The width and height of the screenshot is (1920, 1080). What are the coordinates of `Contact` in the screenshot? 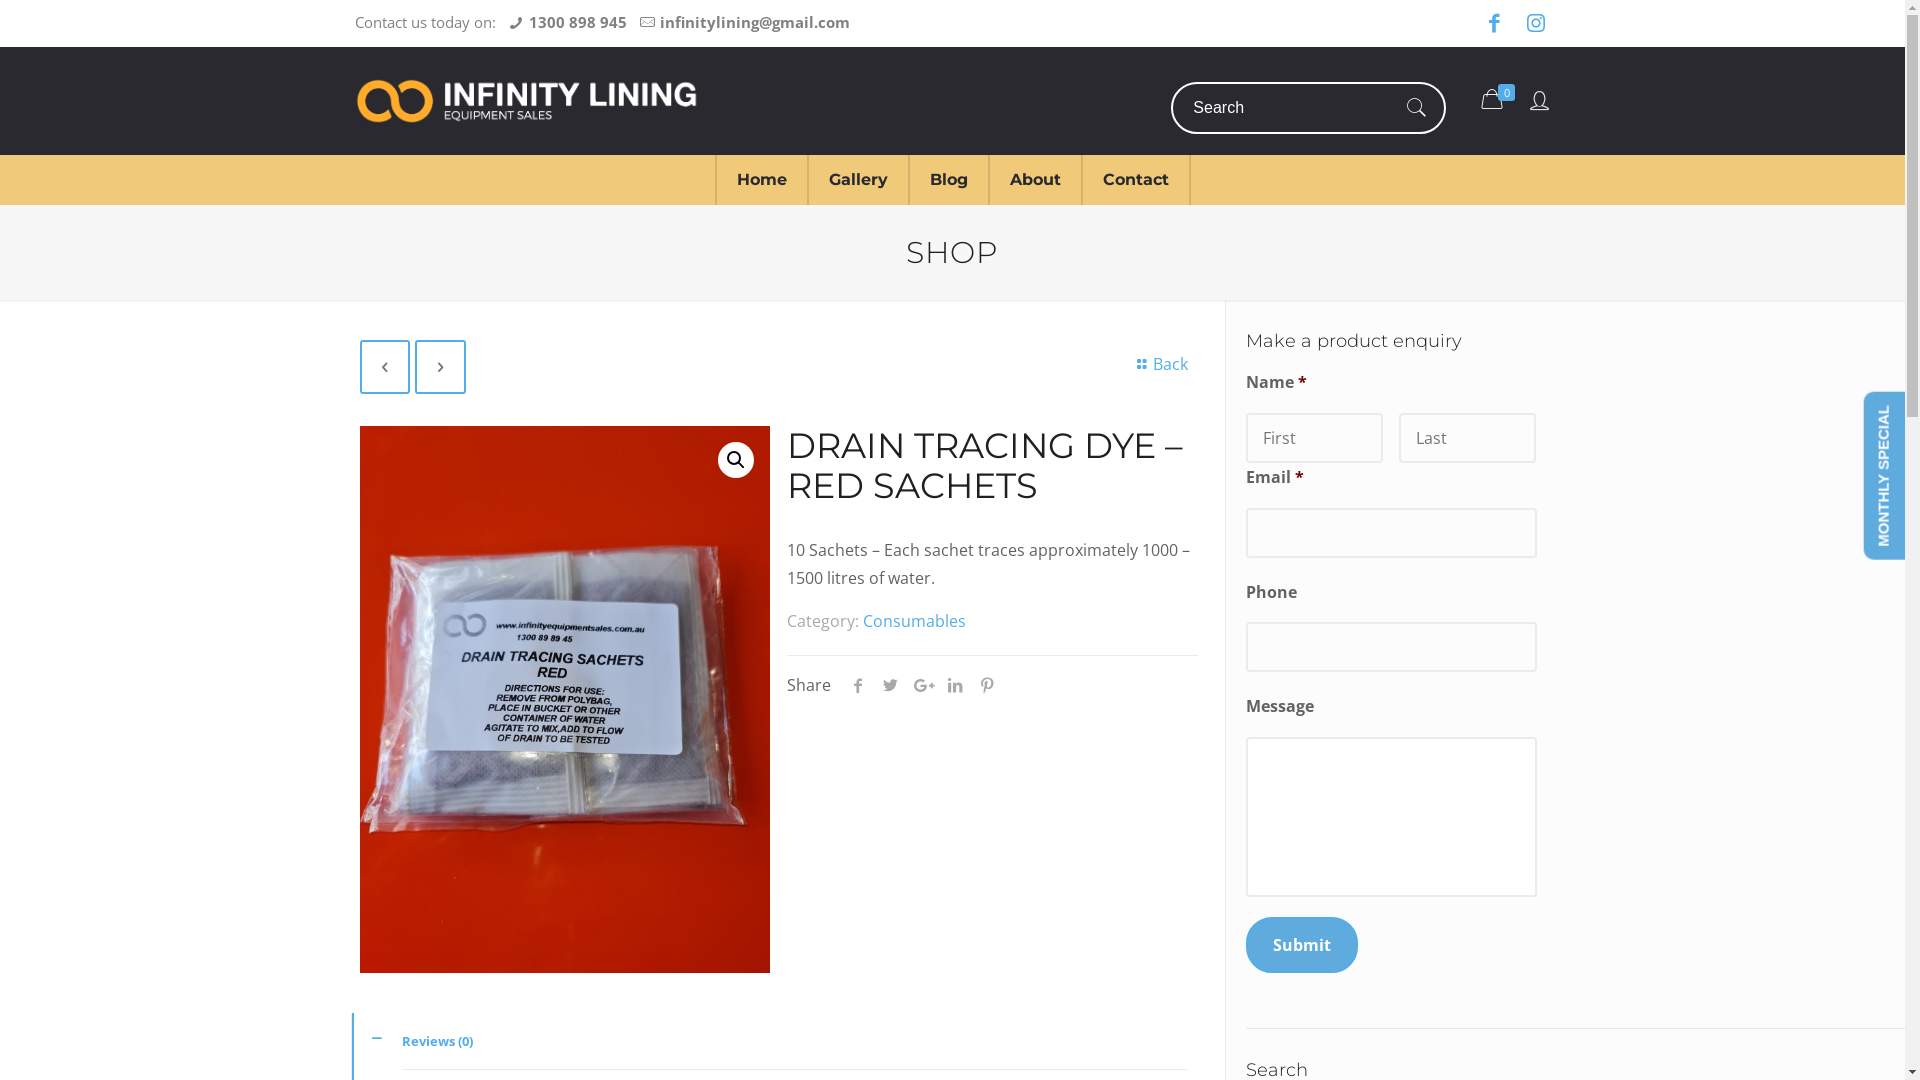 It's located at (1135, 180).